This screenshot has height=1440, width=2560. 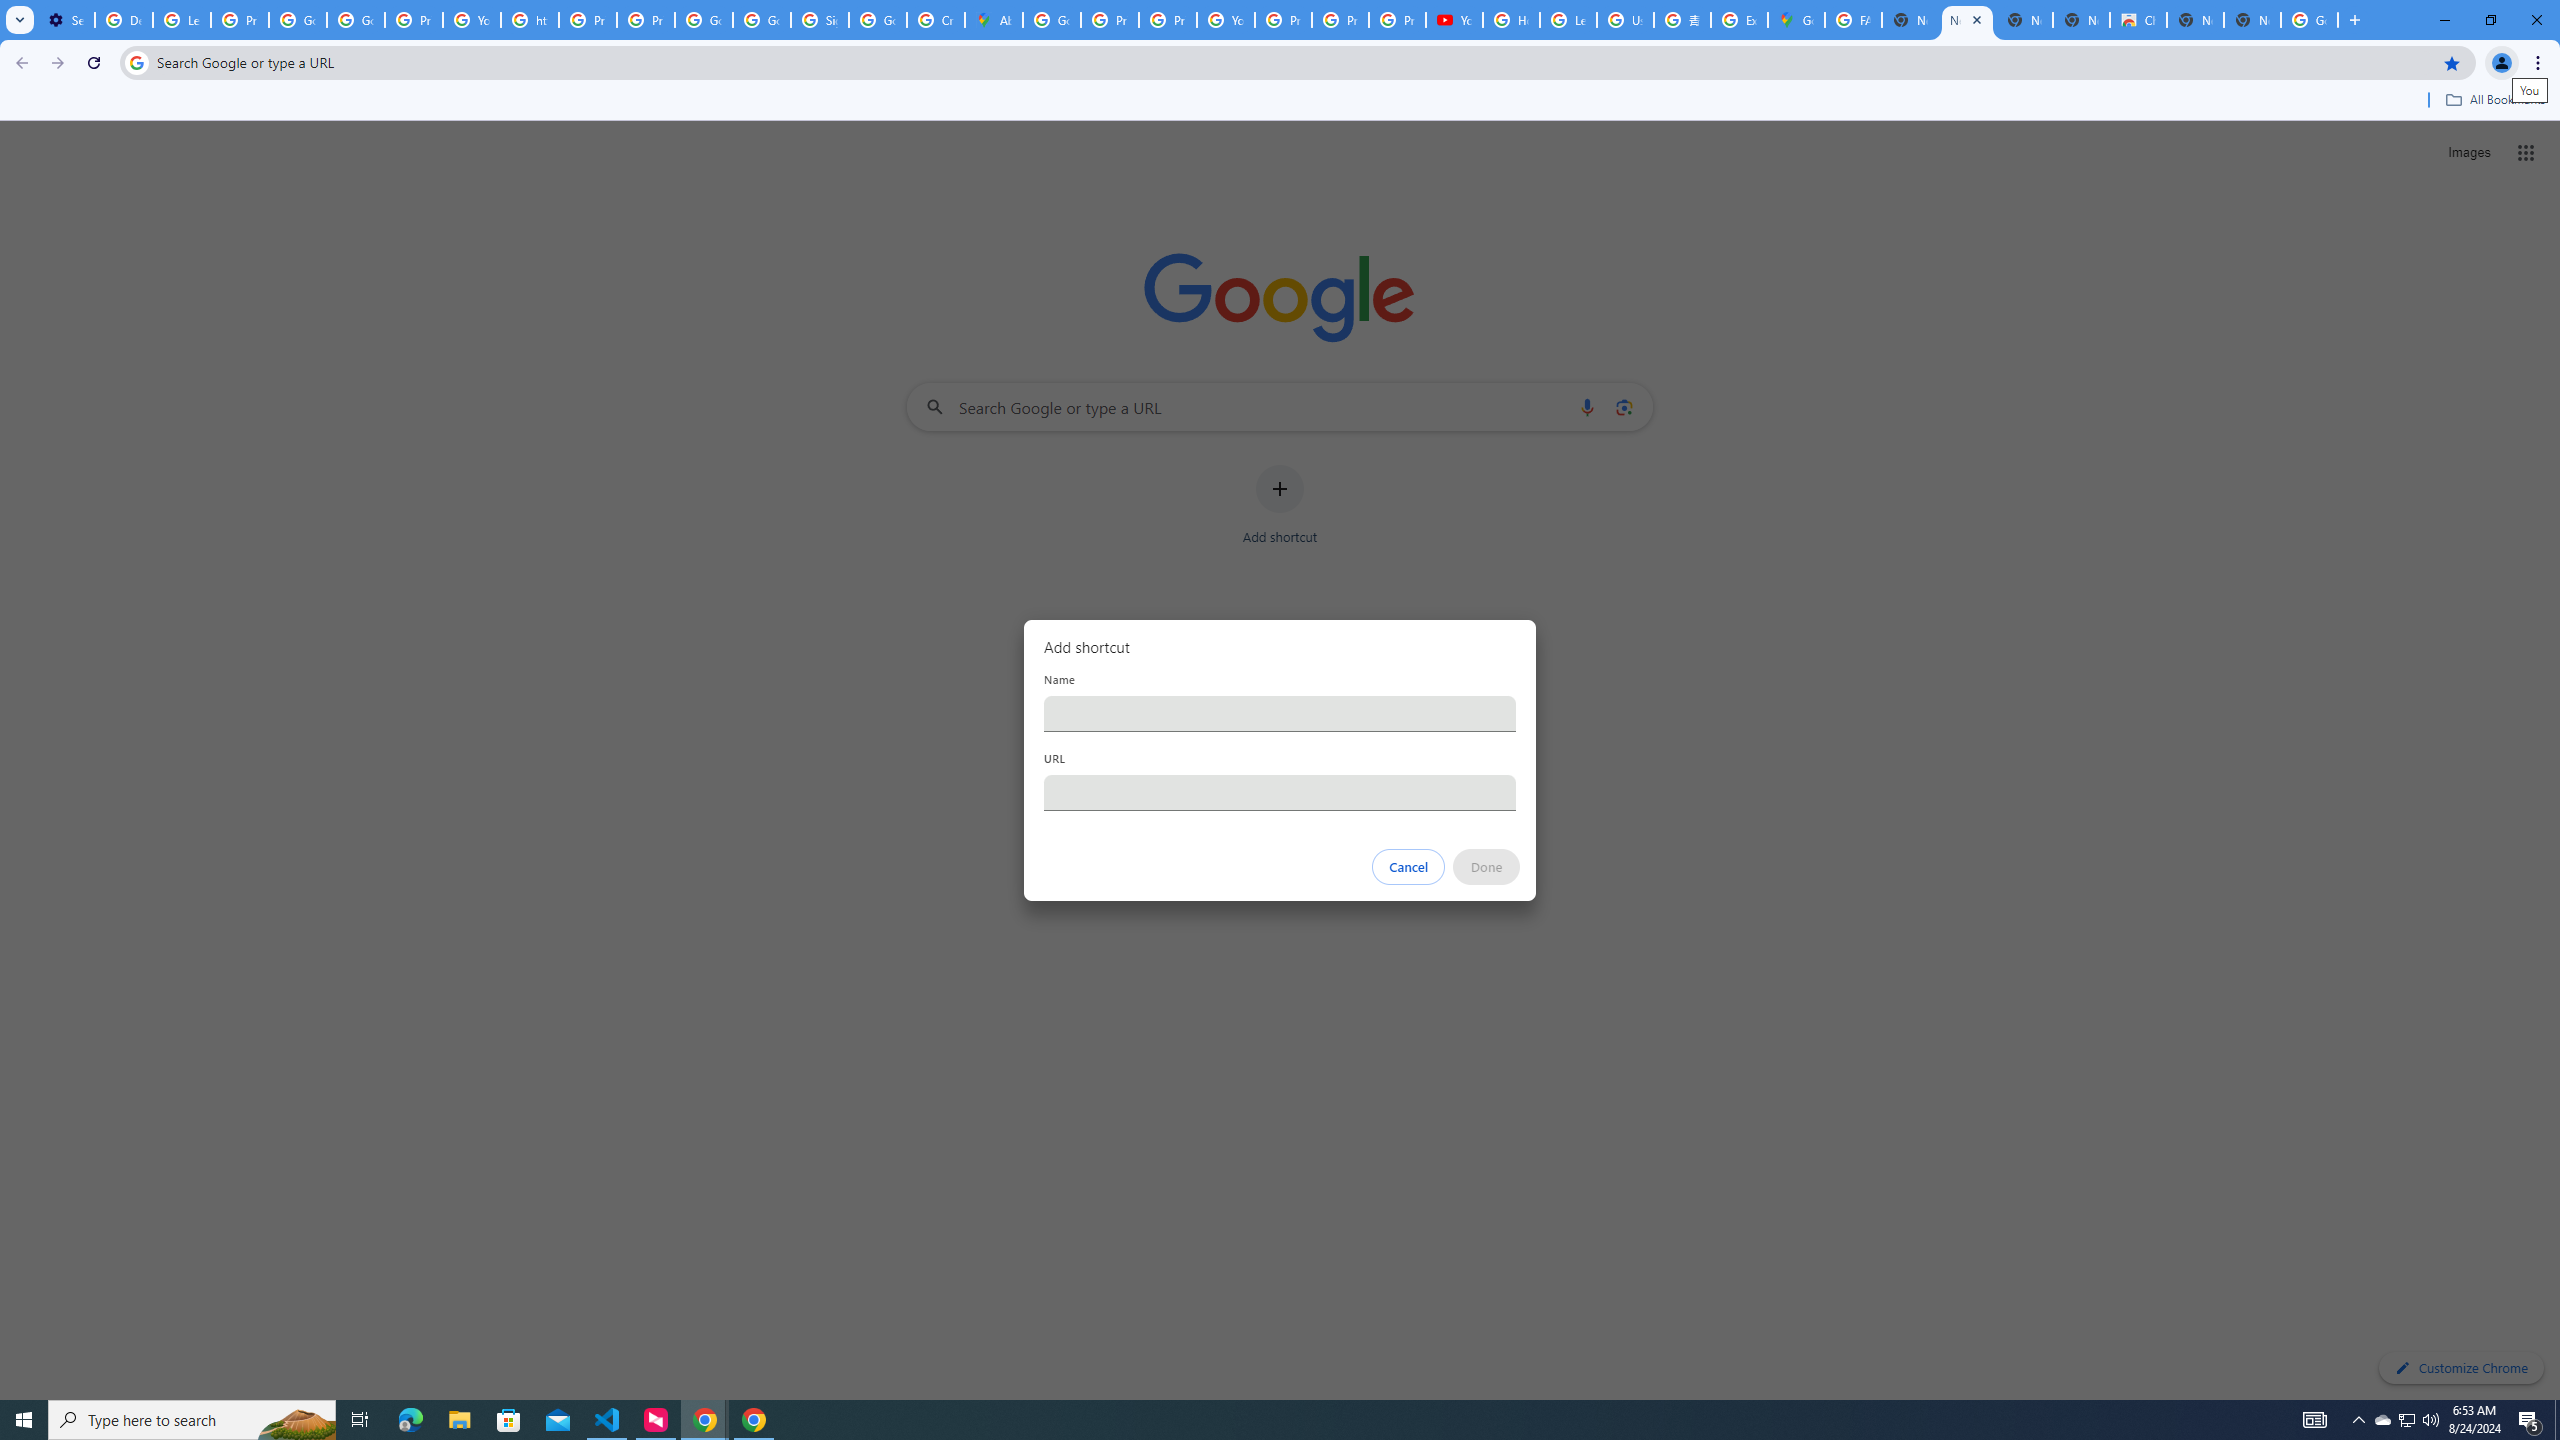 I want to click on Create your Google Account, so click(x=935, y=20).